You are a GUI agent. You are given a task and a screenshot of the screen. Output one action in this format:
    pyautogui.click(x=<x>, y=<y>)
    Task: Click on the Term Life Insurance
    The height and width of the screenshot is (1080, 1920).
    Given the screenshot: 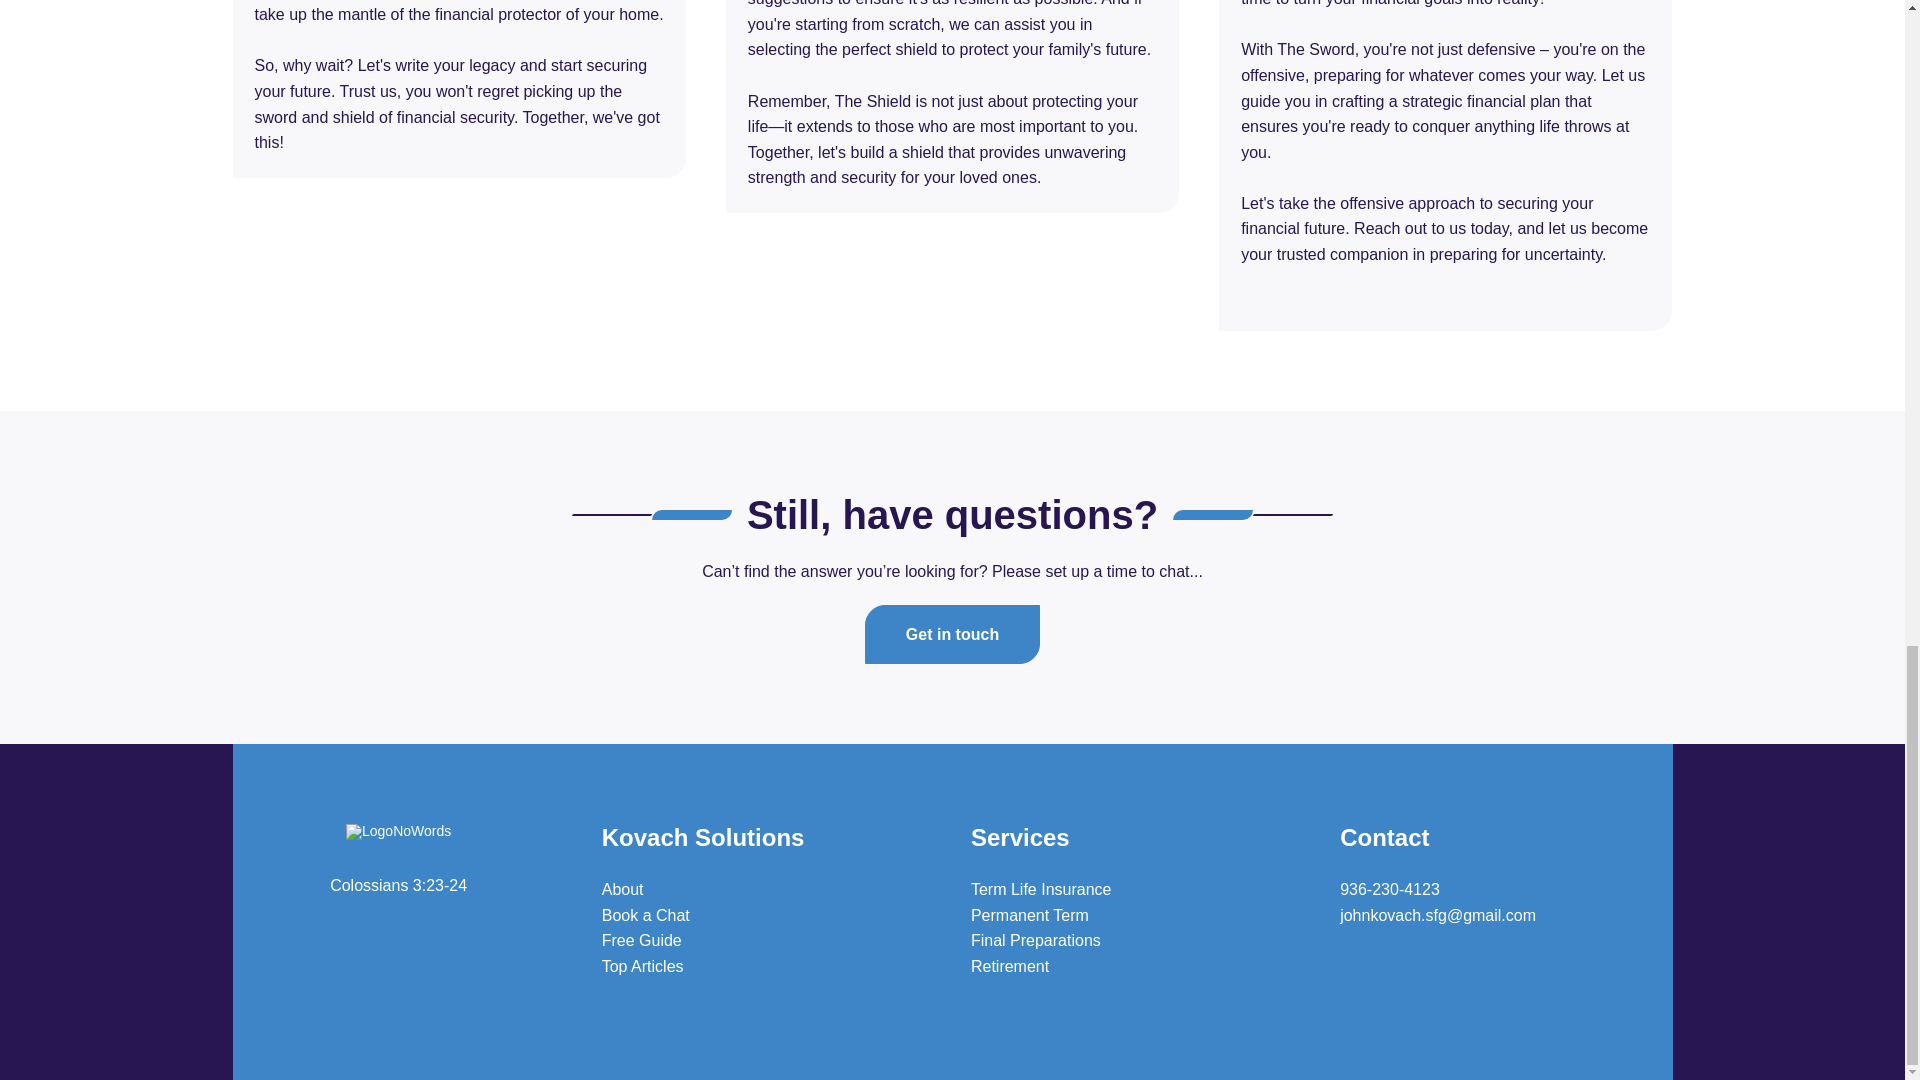 What is the action you would take?
    pyautogui.click(x=1041, y=889)
    